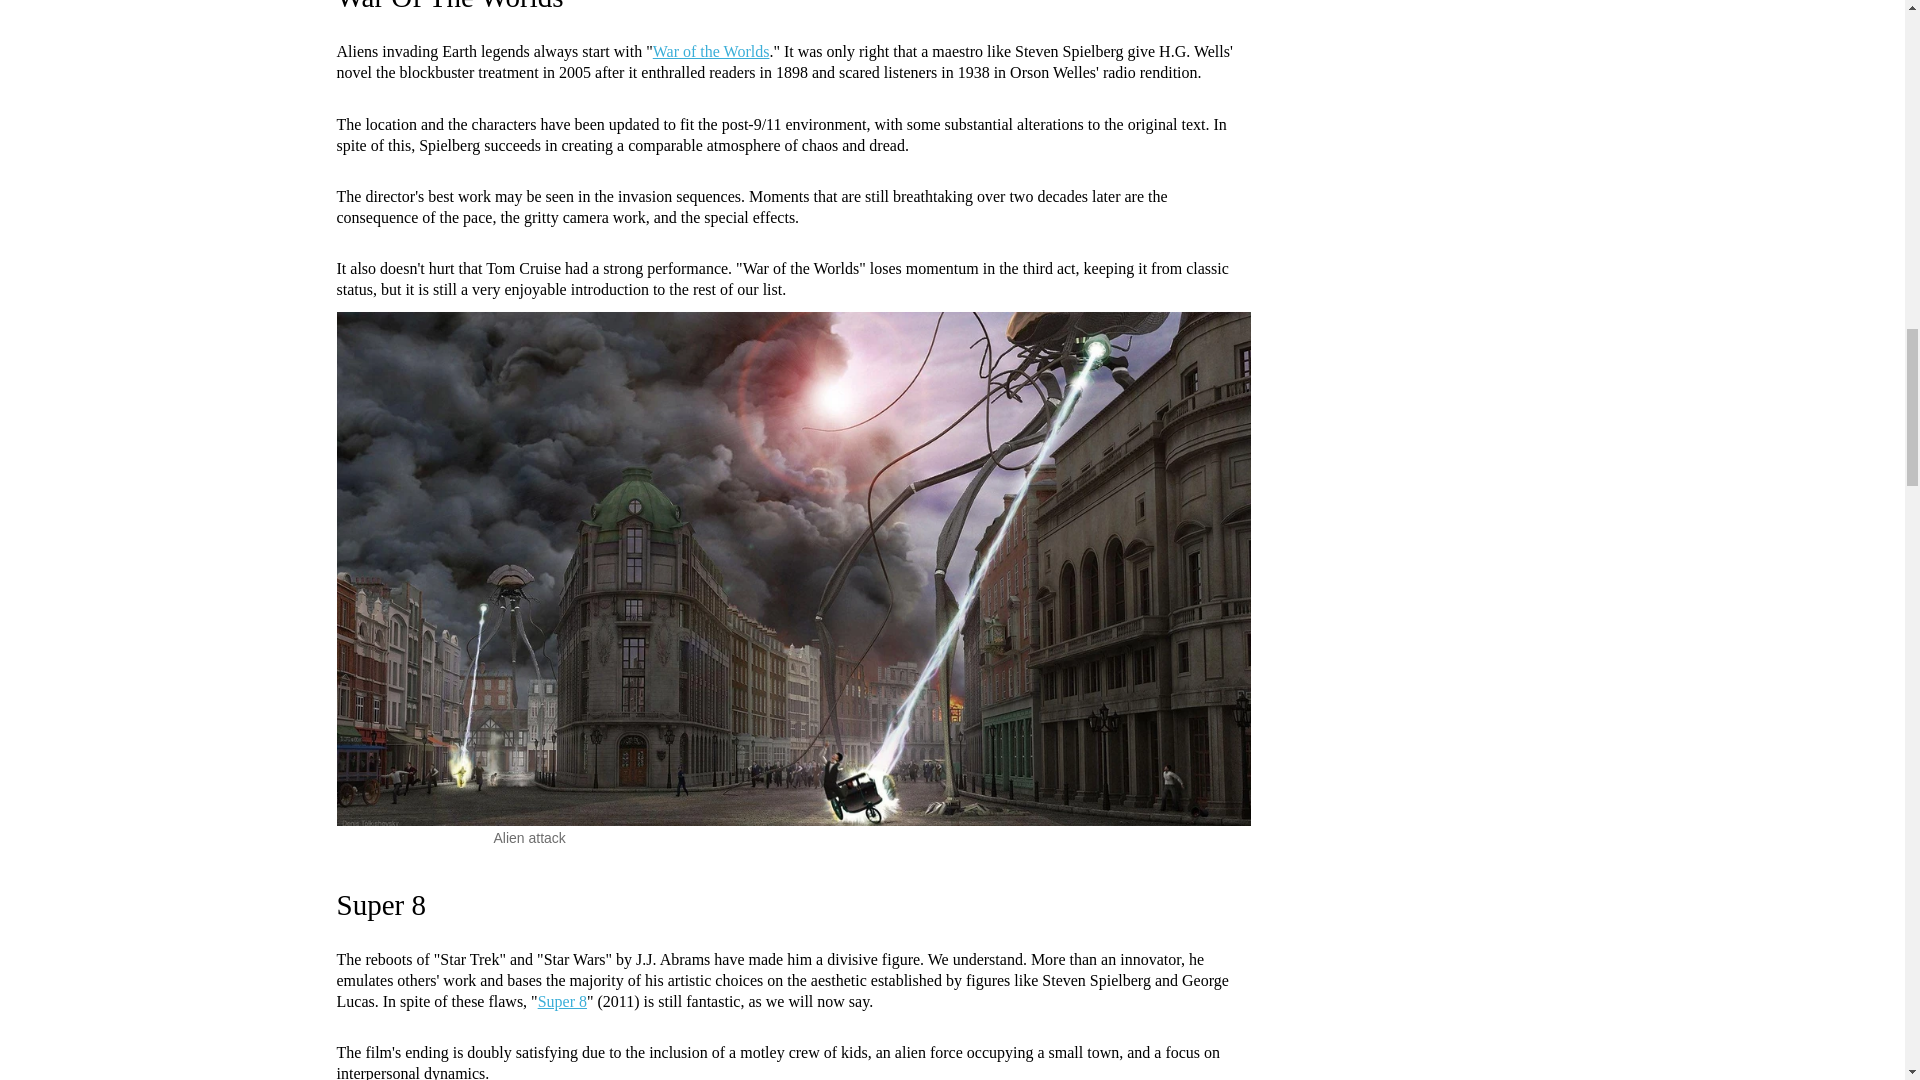 This screenshot has width=1920, height=1080. I want to click on War Of The Worlds, so click(449, 6).